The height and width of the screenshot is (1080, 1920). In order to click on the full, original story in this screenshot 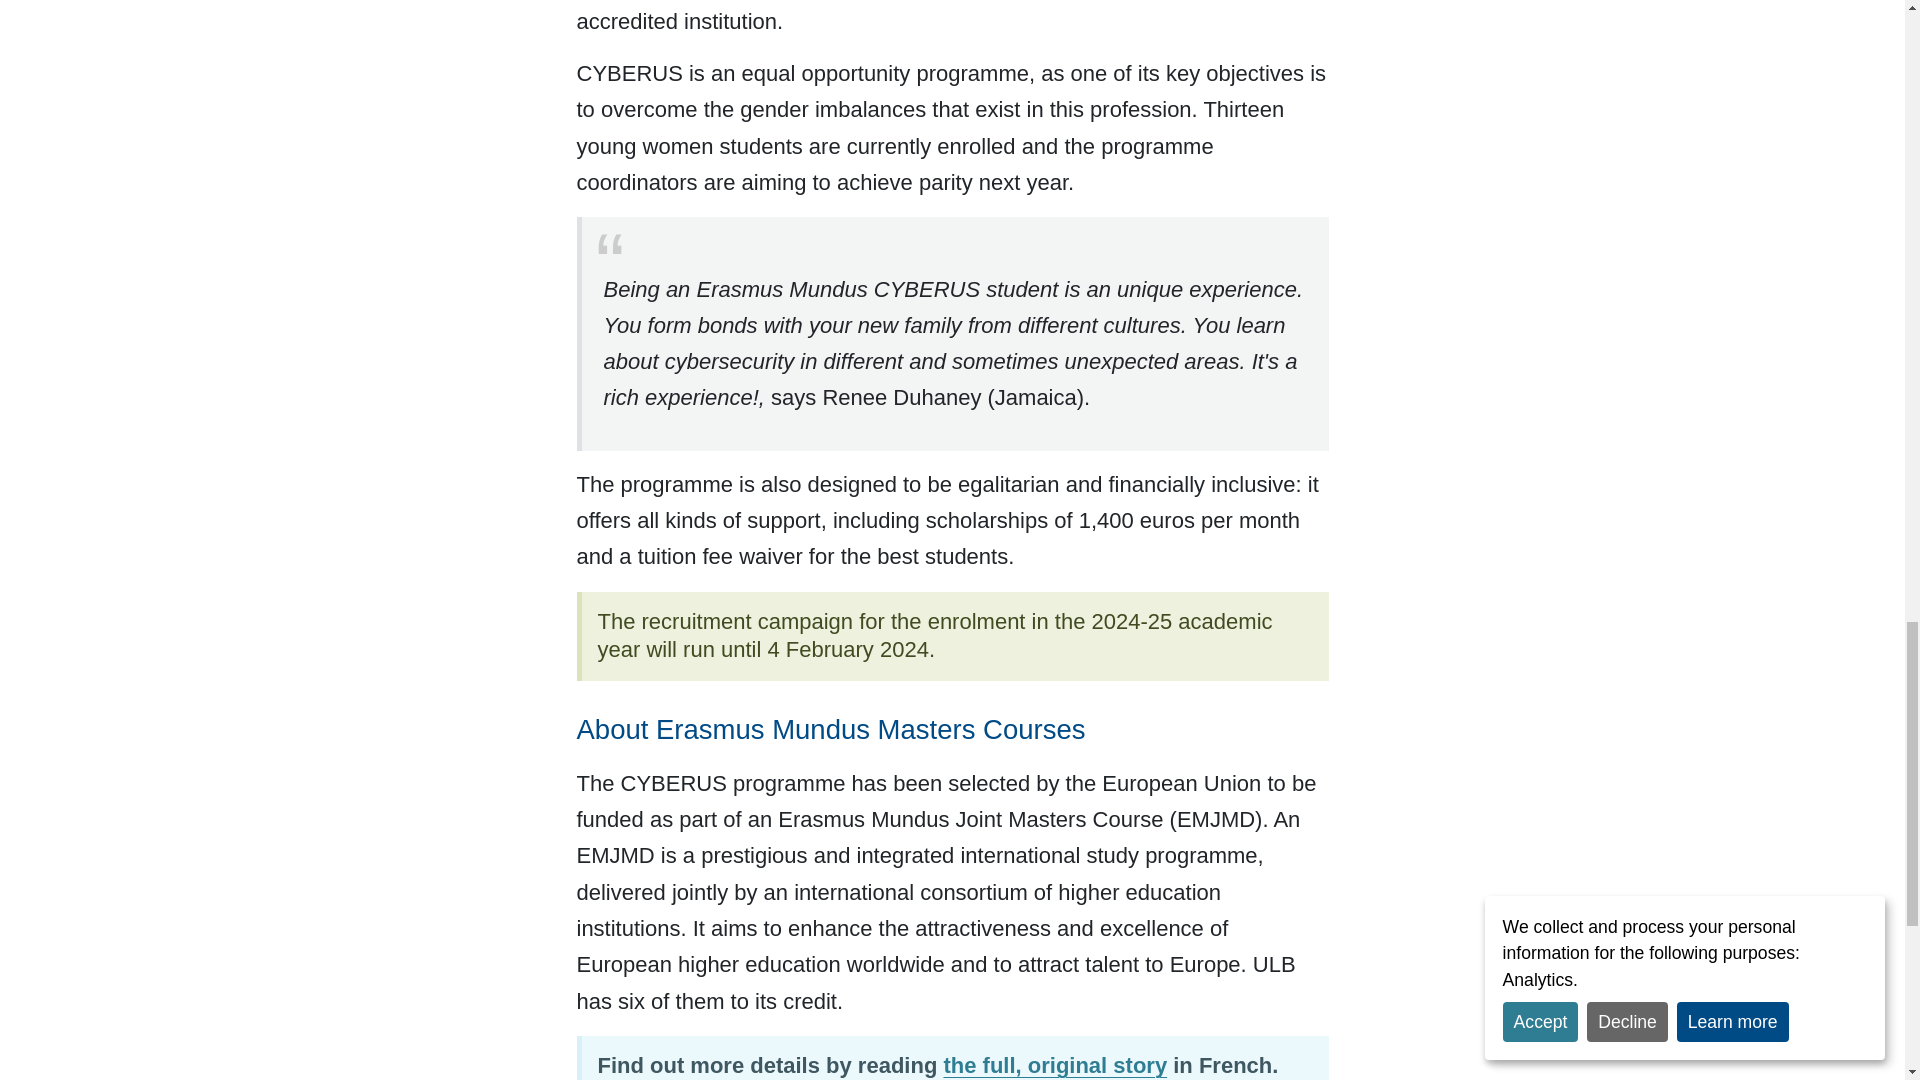, I will do `click(1054, 1065)`.